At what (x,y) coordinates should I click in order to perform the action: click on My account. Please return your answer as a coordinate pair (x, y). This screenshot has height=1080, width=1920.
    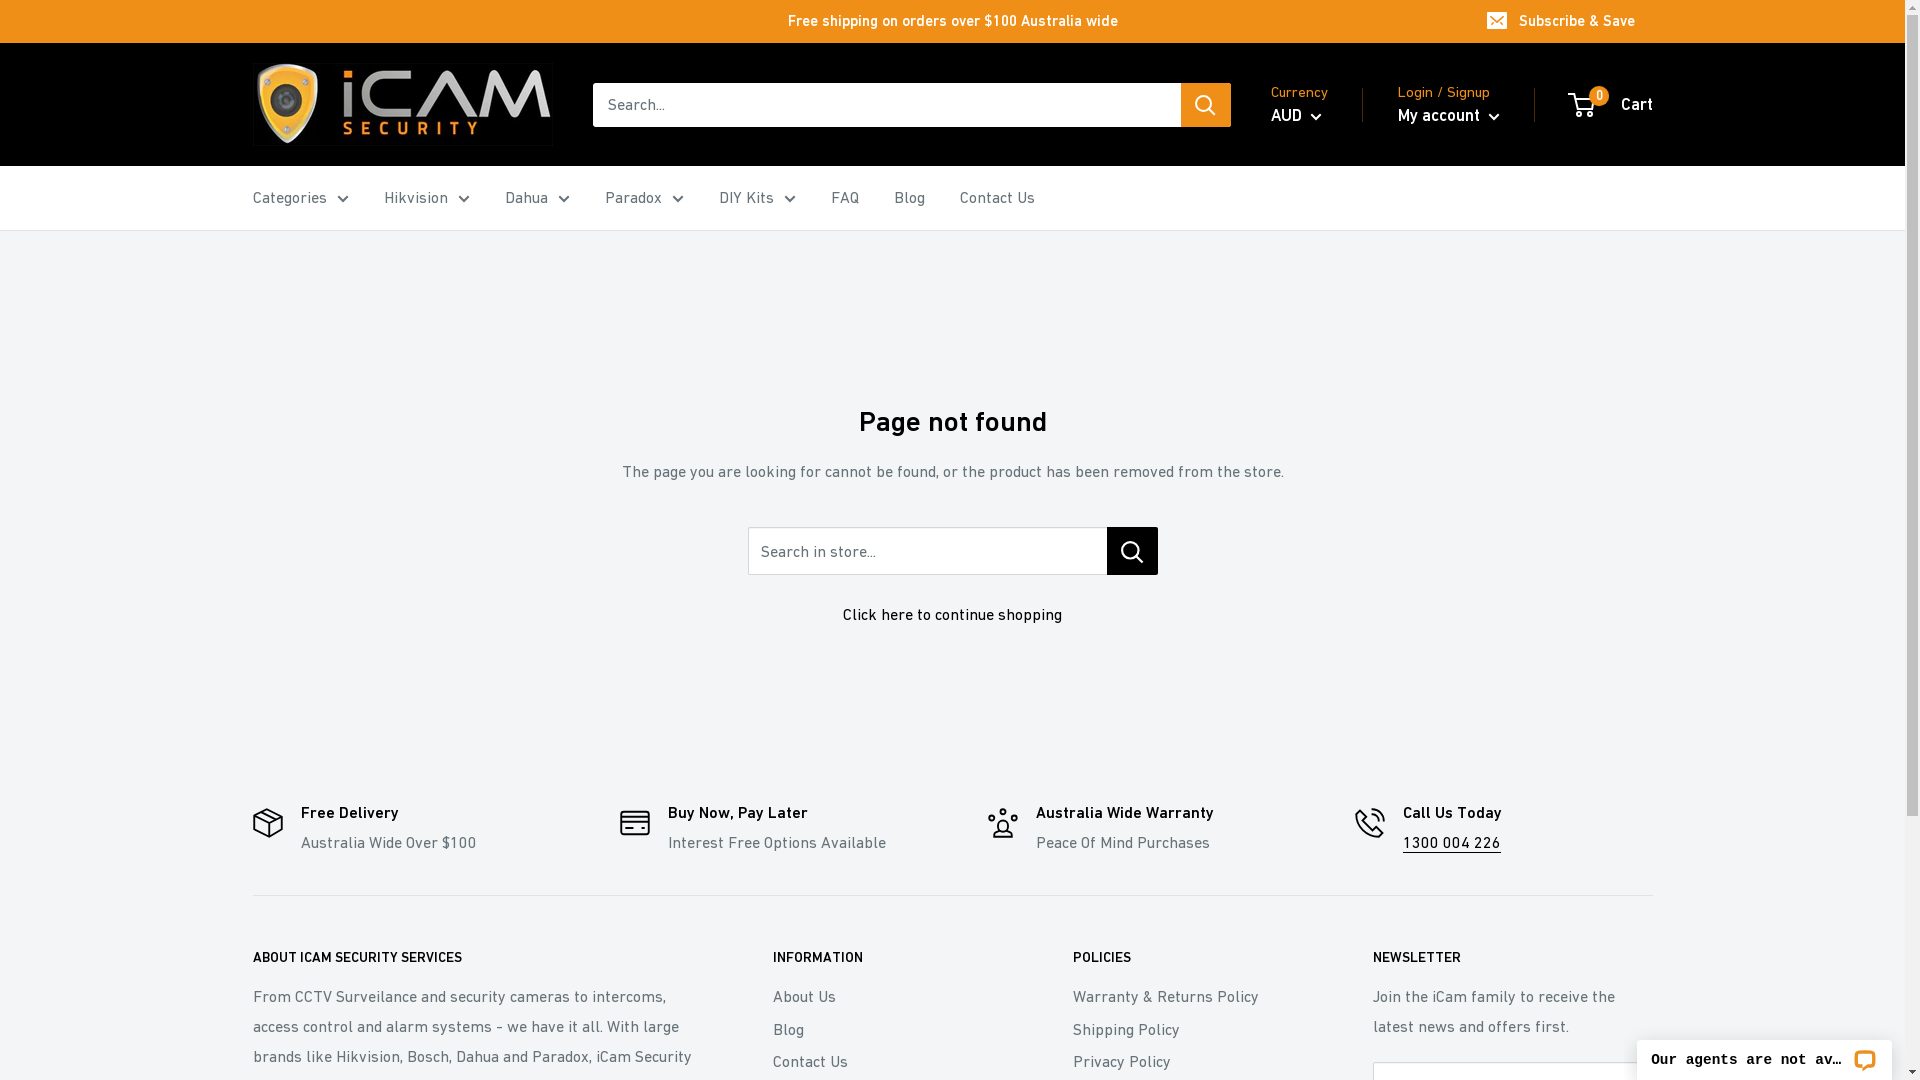
    Looking at the image, I should click on (1449, 116).